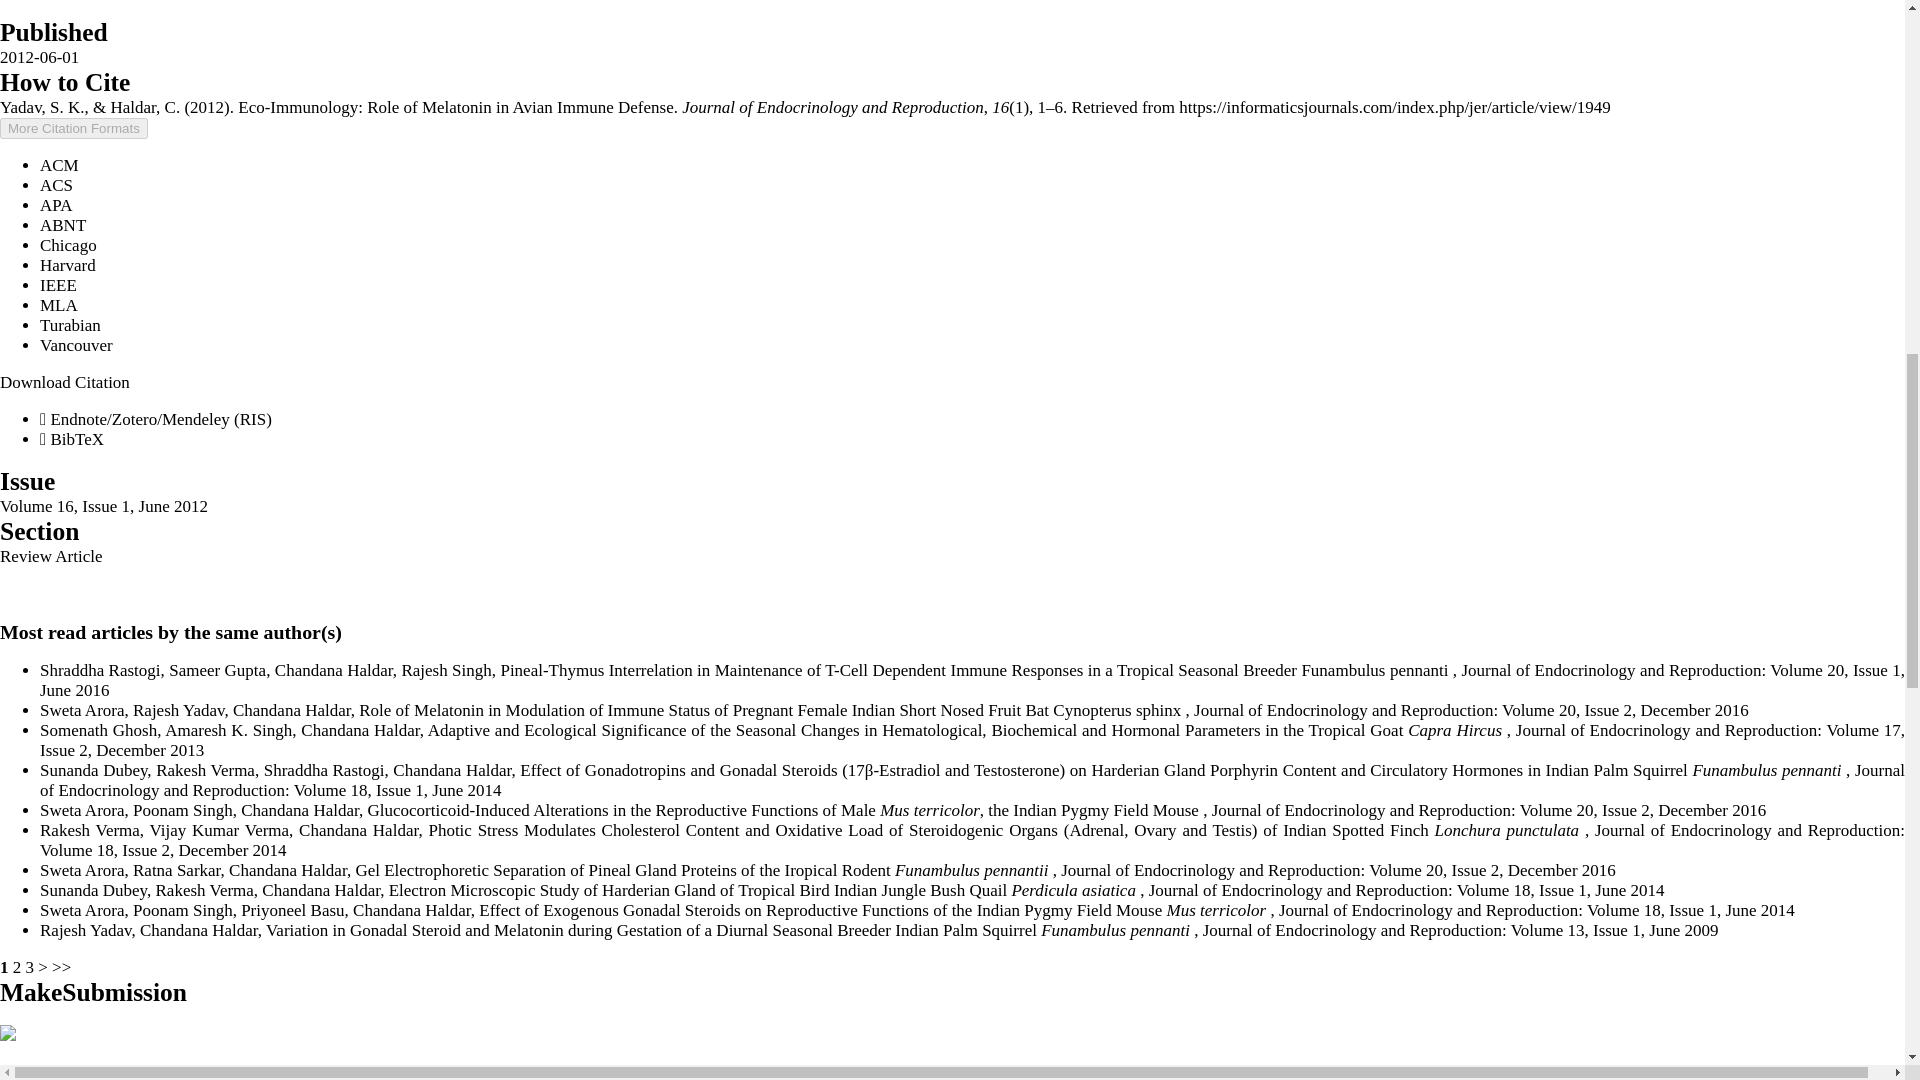 The width and height of the screenshot is (1920, 1080). Describe the element at coordinates (72, 439) in the screenshot. I see `BibTeX` at that location.